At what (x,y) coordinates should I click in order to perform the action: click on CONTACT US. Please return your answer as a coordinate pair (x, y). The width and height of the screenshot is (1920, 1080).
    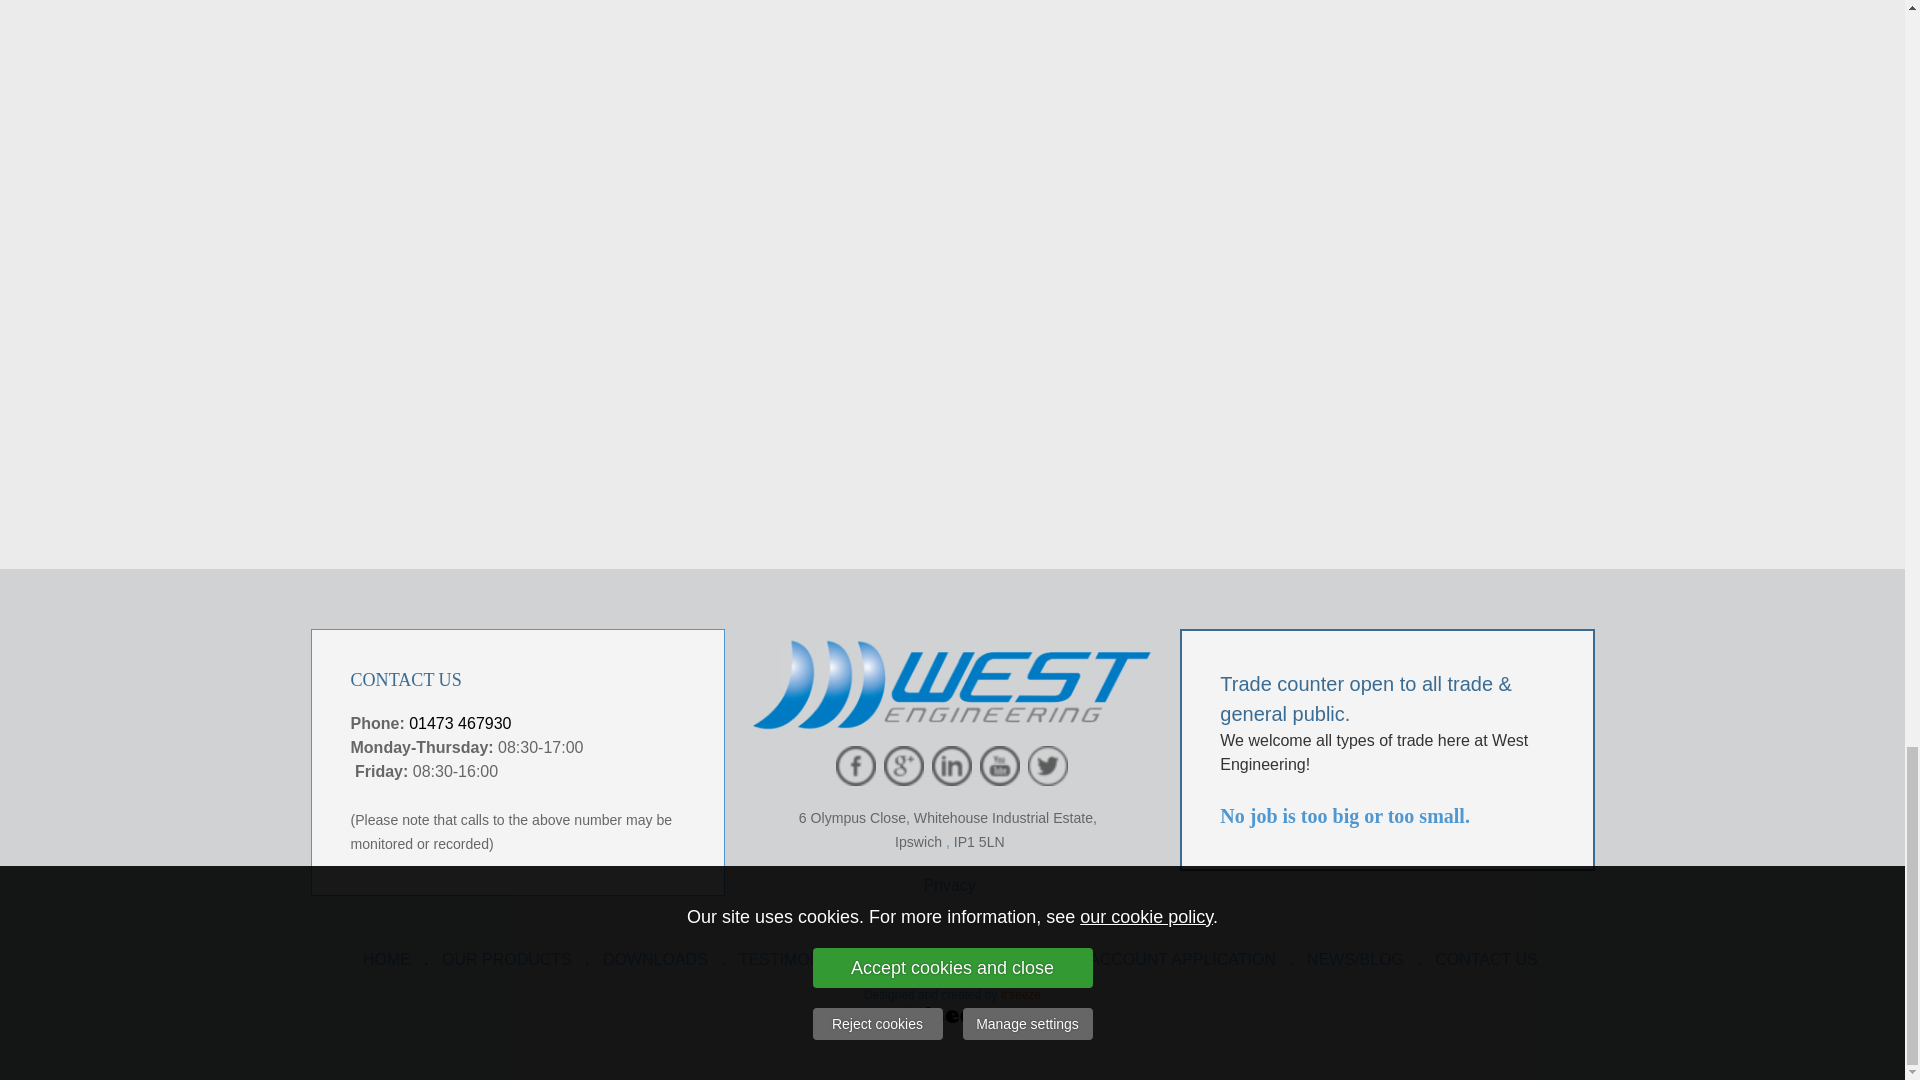
    Looking at the image, I should click on (1486, 959).